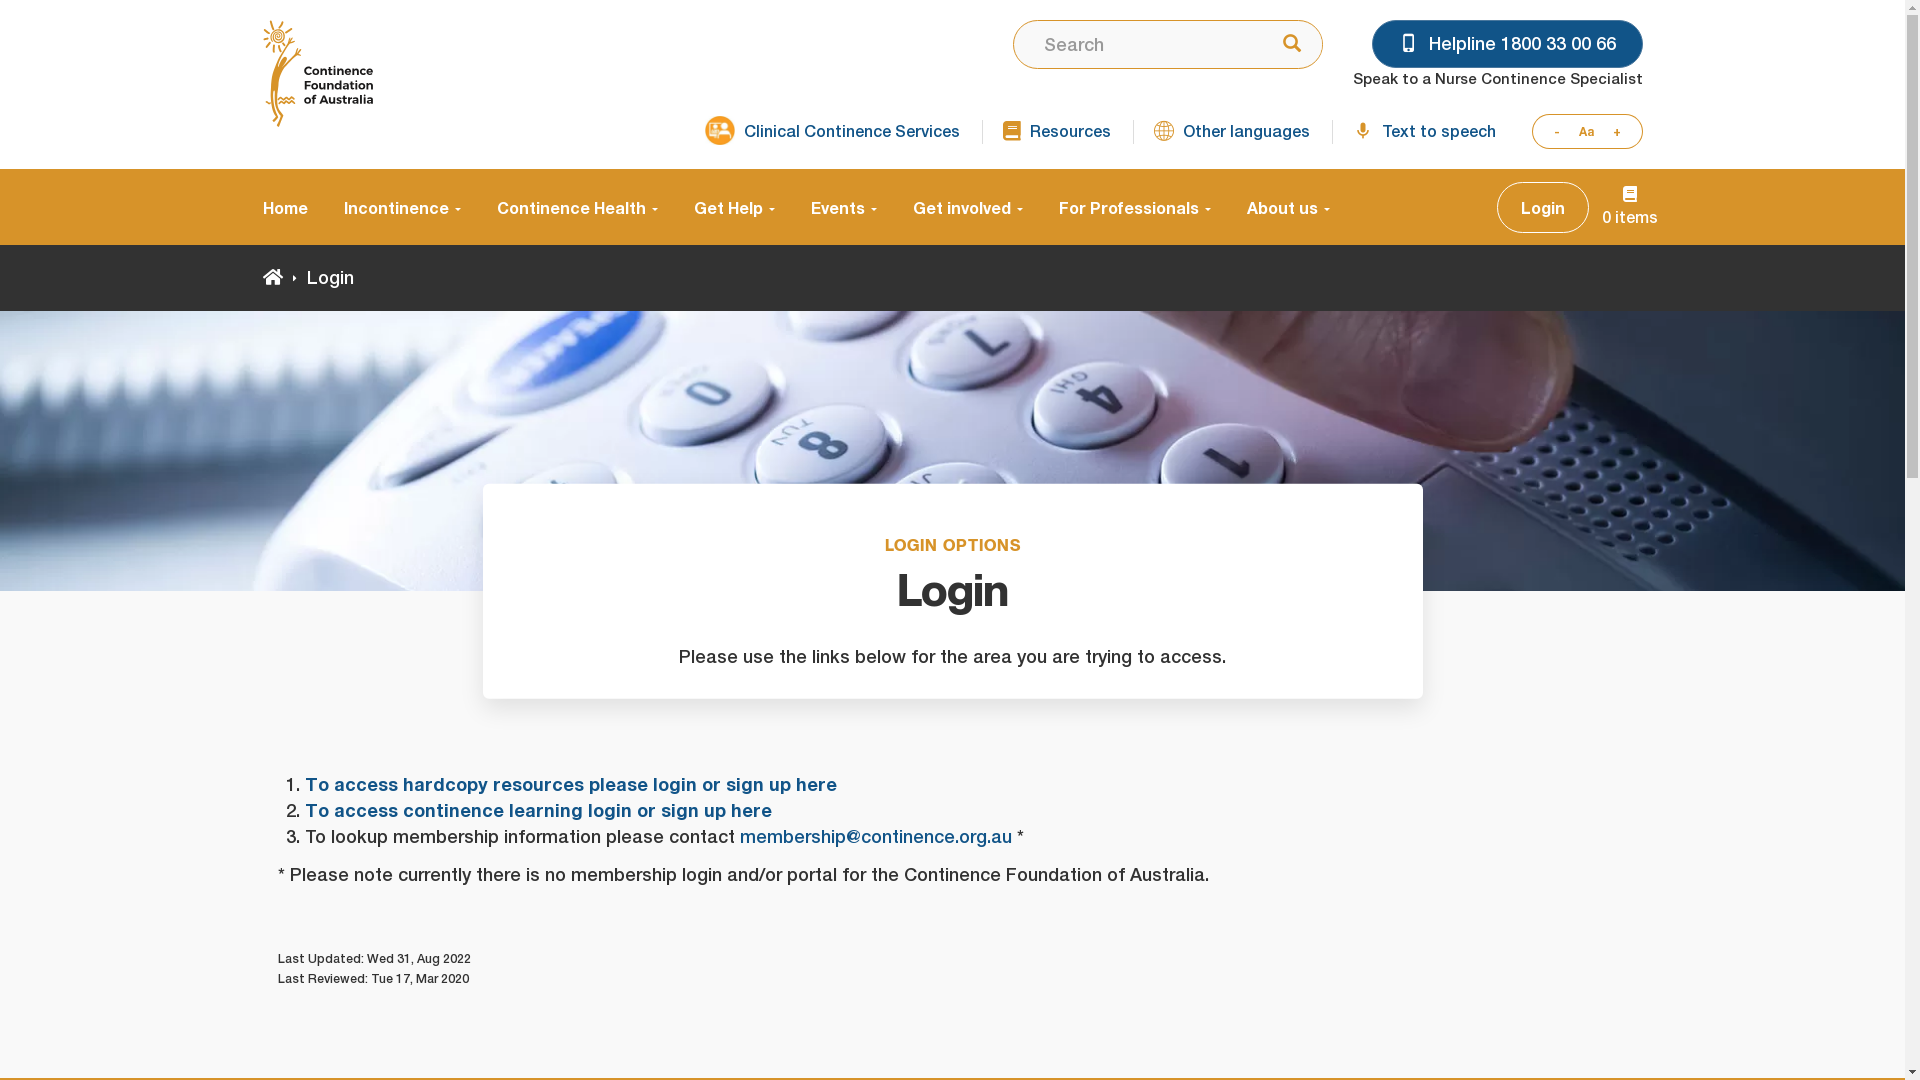 This screenshot has height=1080, width=1920. What do you see at coordinates (317, 74) in the screenshot?
I see `Home` at bounding box center [317, 74].